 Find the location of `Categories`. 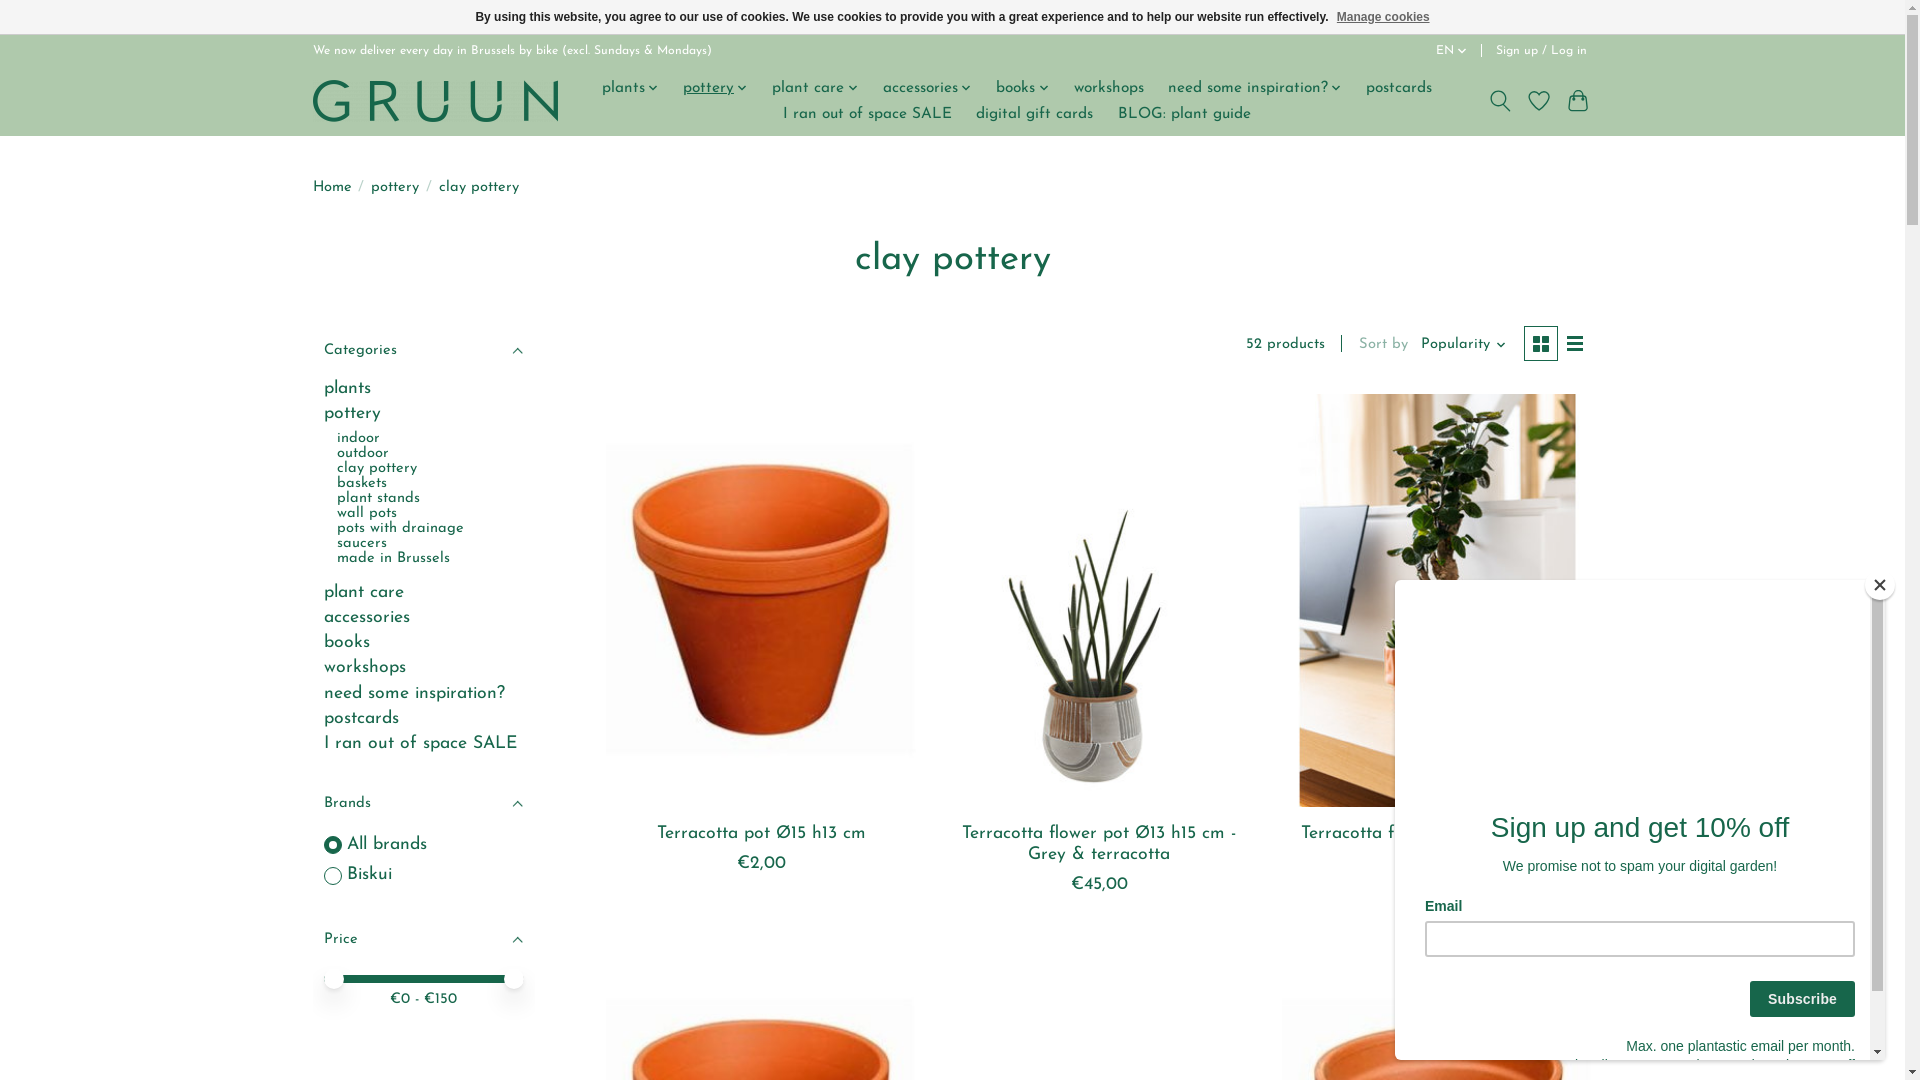

Categories is located at coordinates (423, 350).